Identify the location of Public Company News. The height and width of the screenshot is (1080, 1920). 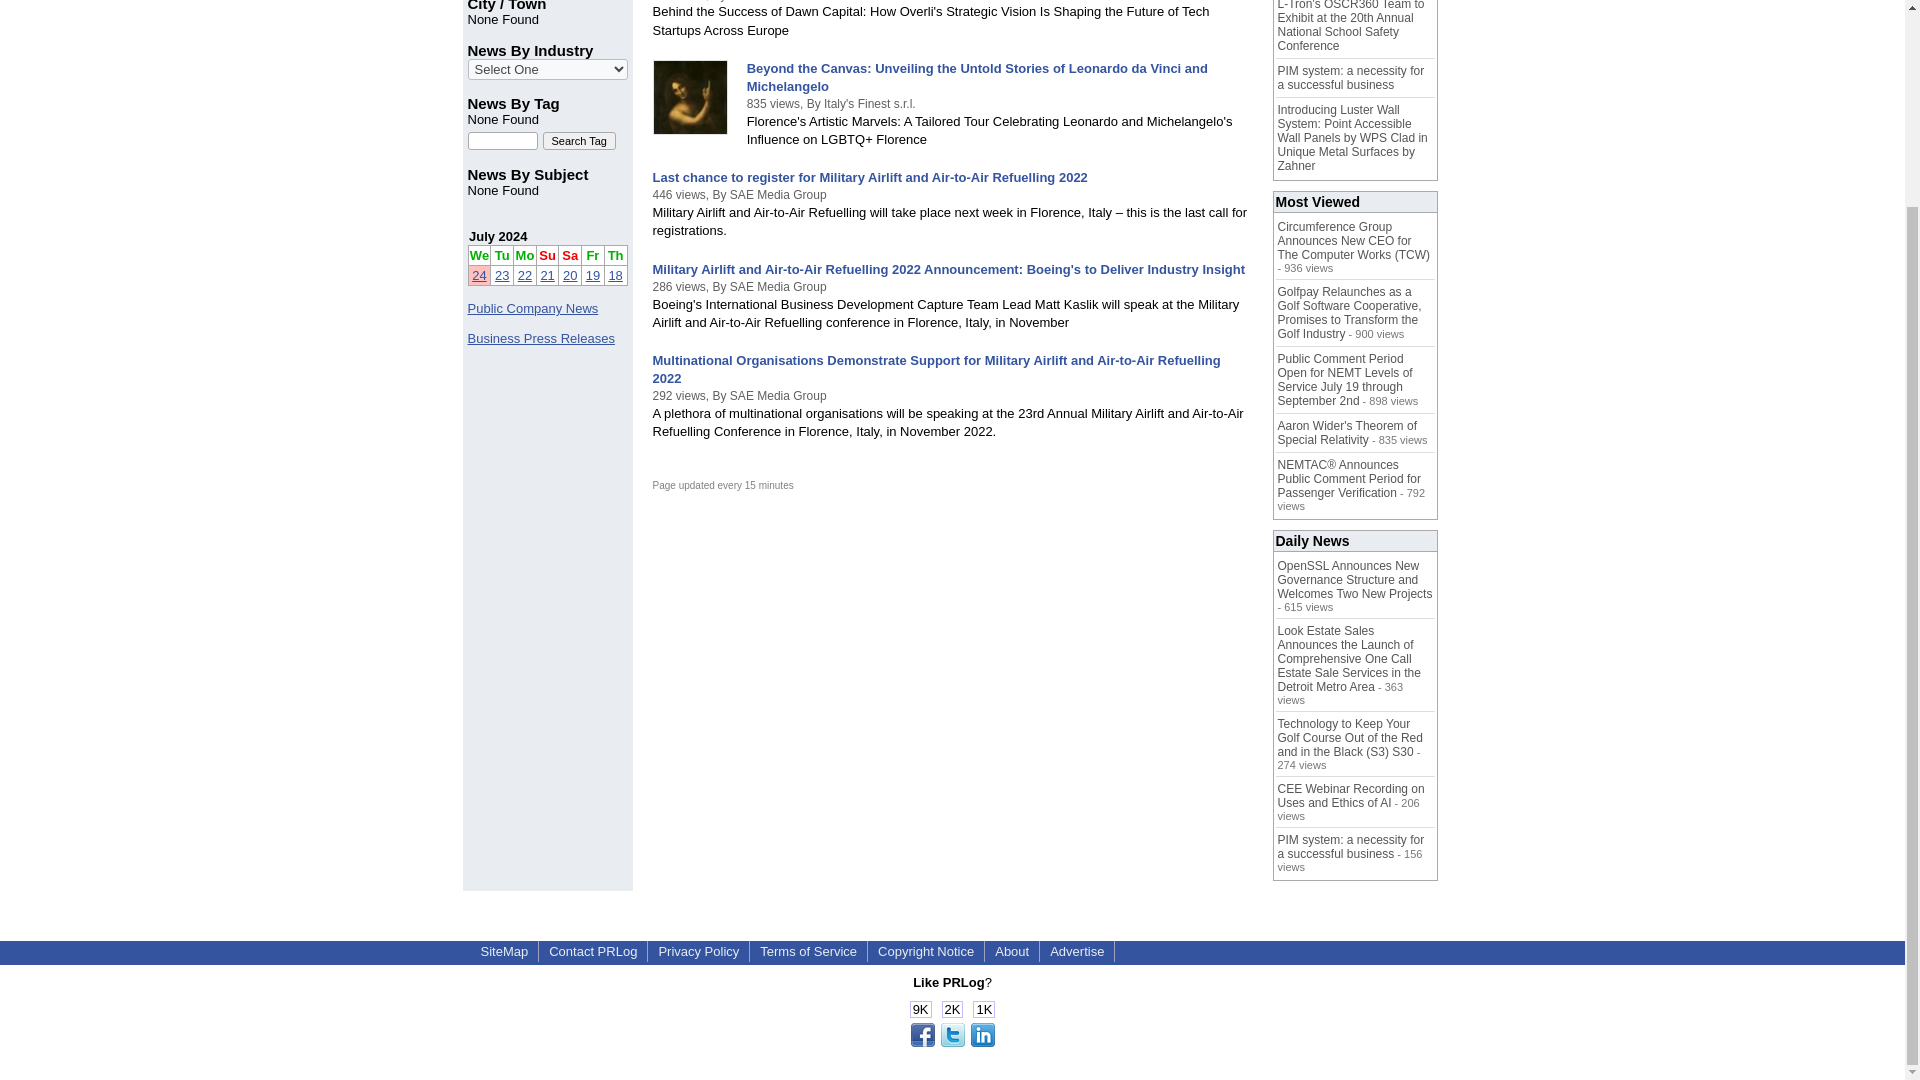
(534, 308).